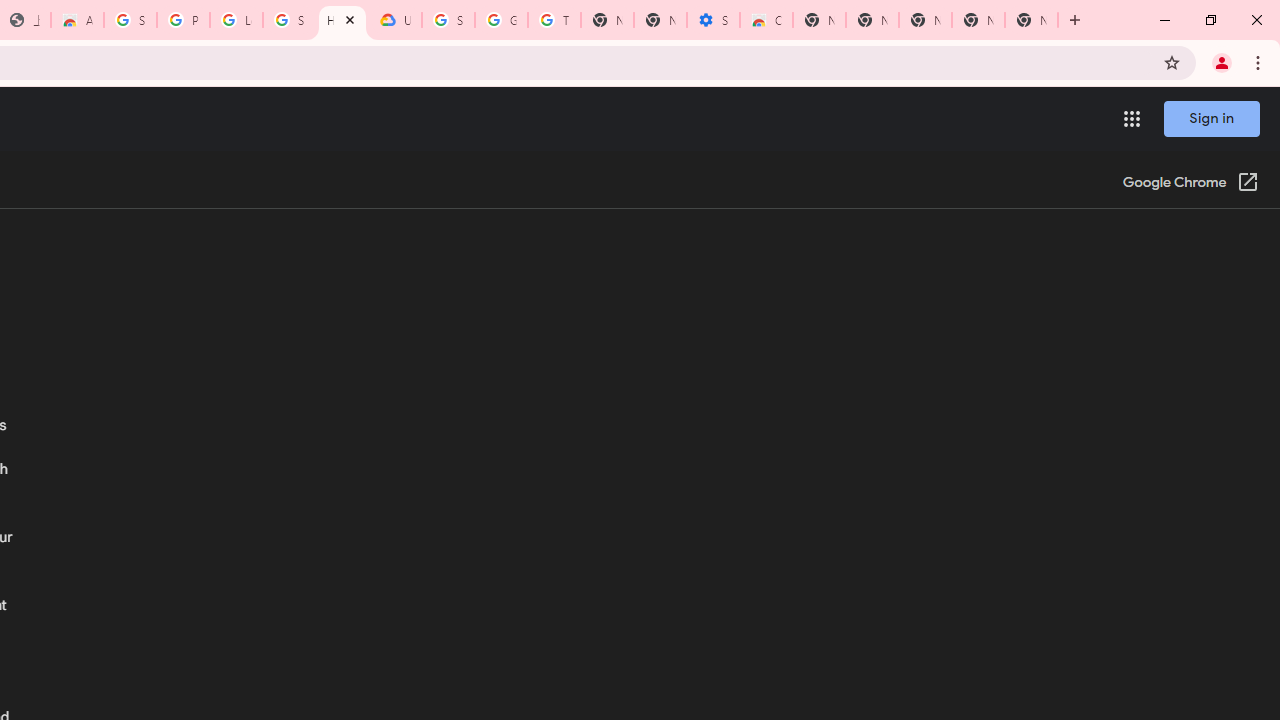 This screenshot has width=1280, height=720. What do you see at coordinates (925, 20) in the screenshot?
I see `New Tab` at bounding box center [925, 20].